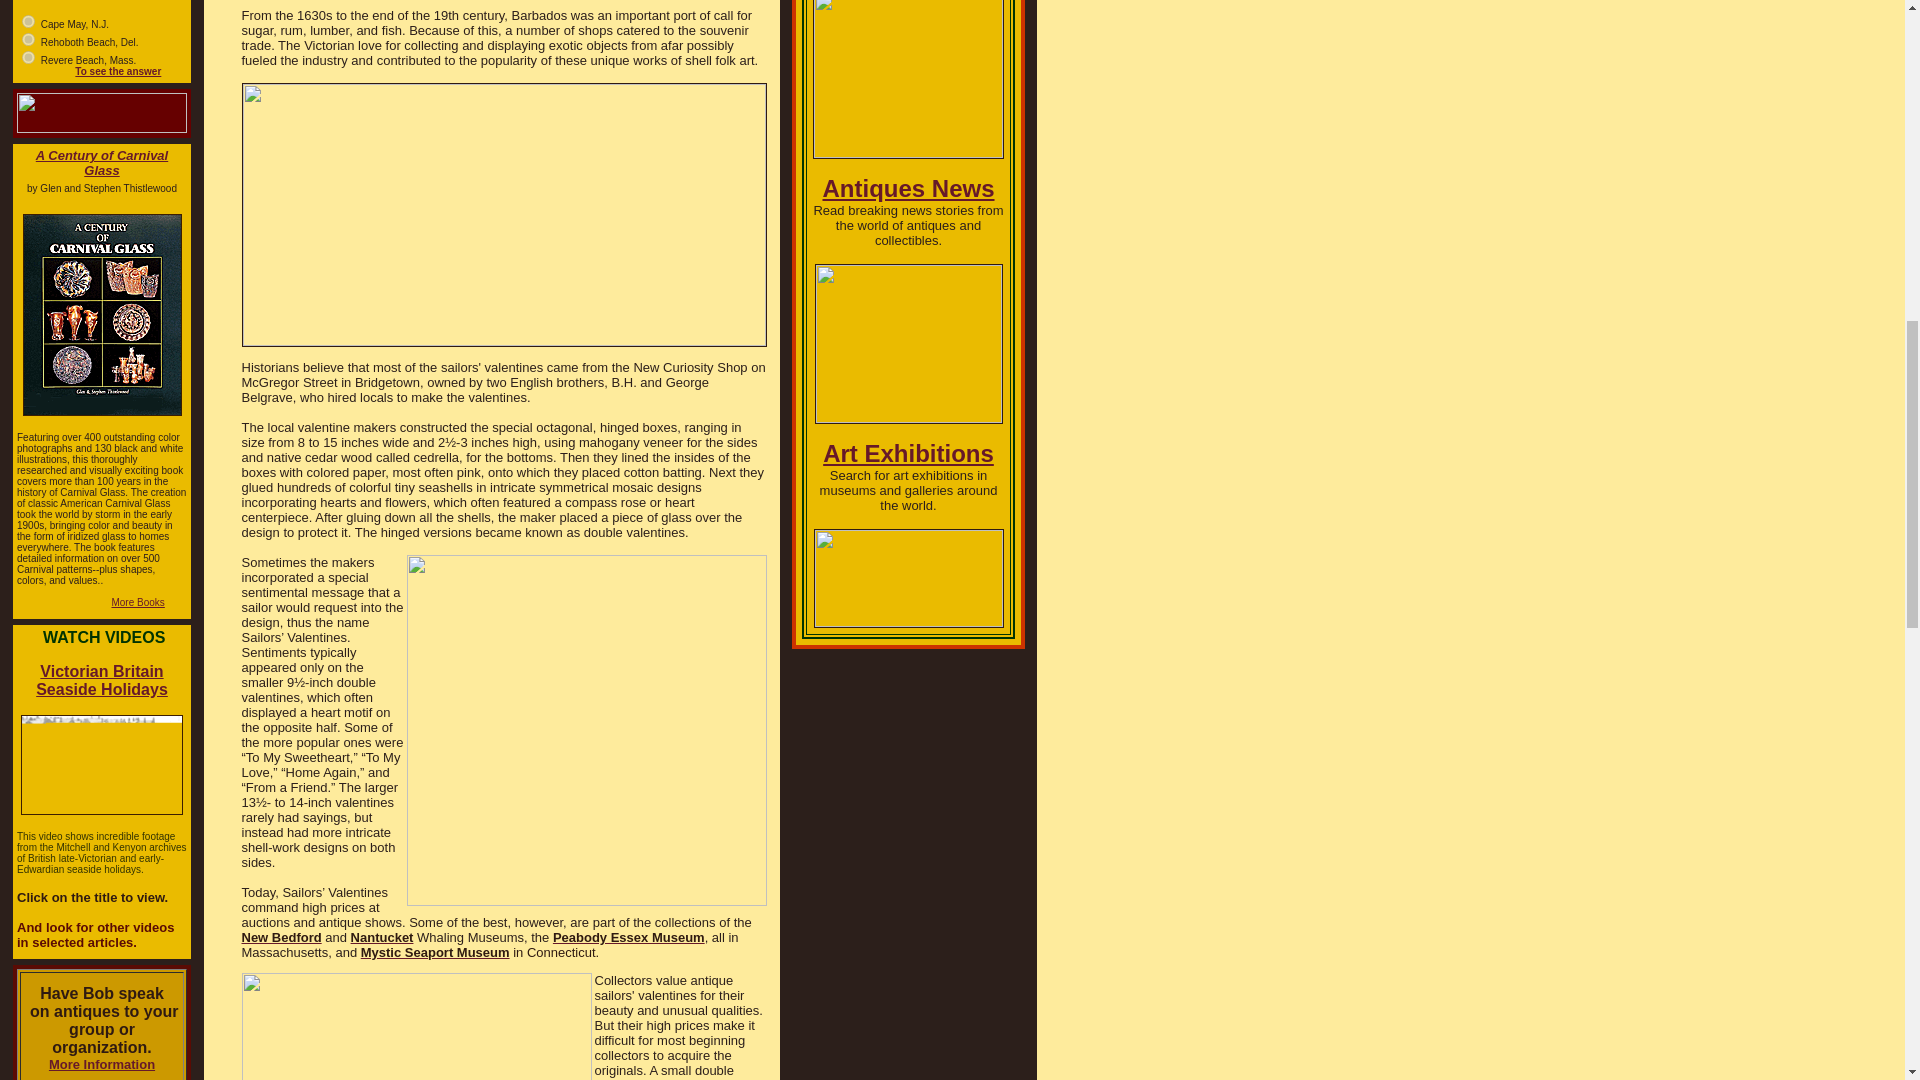 The image size is (1920, 1080). What do you see at coordinates (382, 937) in the screenshot?
I see `Nantucket` at bounding box center [382, 937].